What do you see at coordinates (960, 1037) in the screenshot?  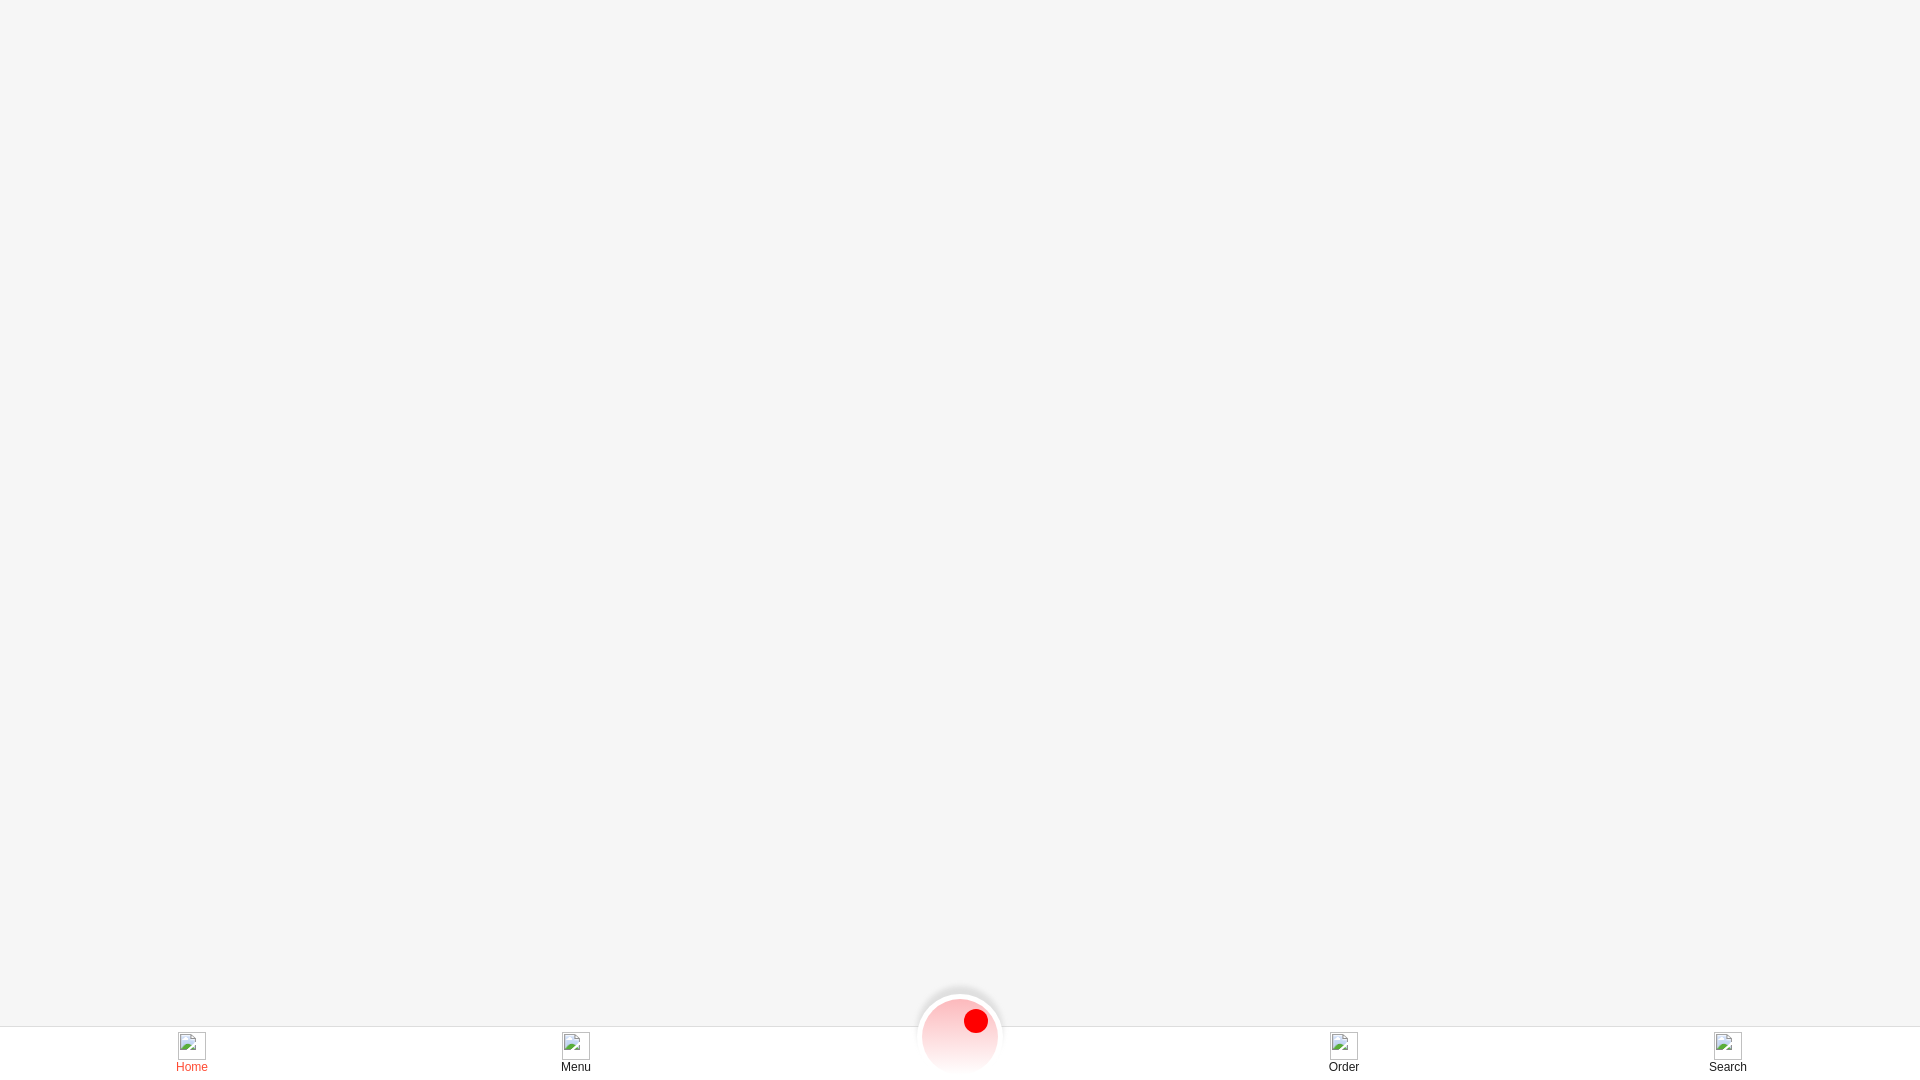 I see `Cart` at bounding box center [960, 1037].